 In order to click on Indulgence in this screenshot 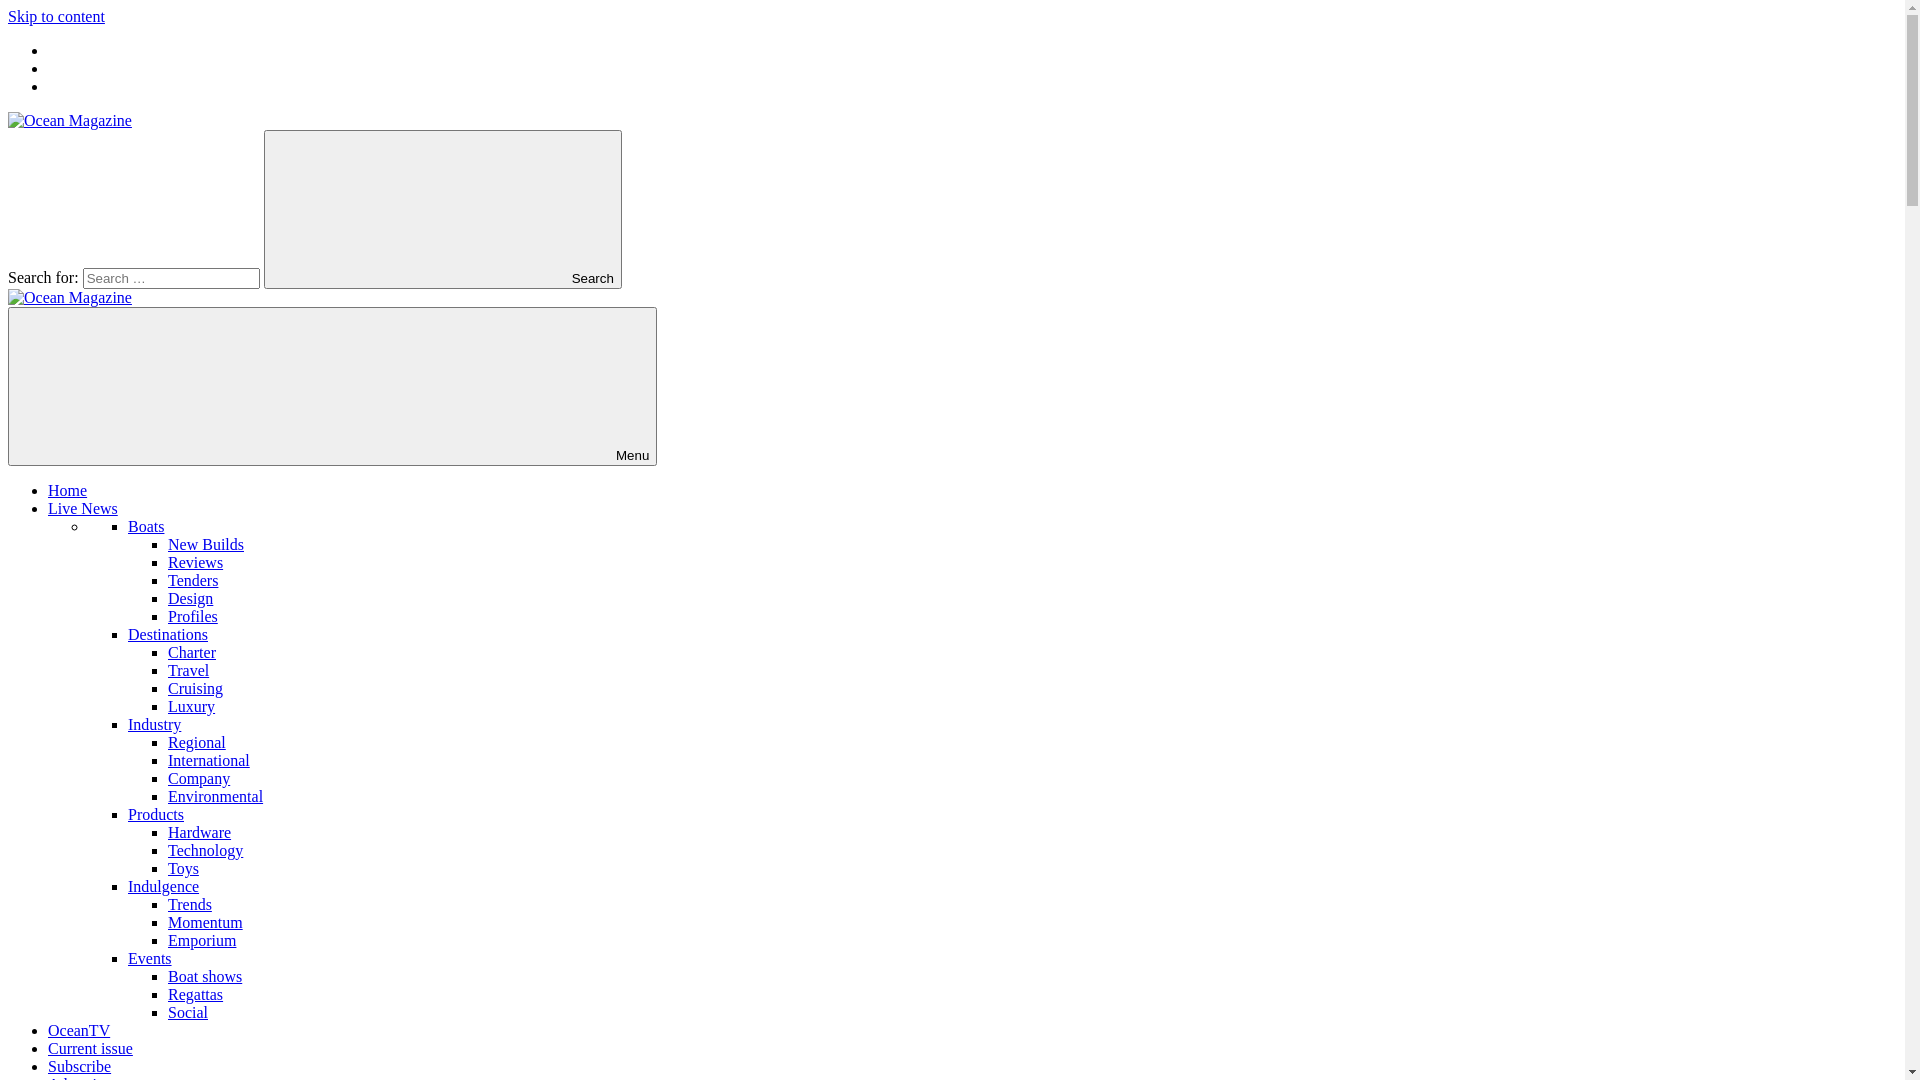, I will do `click(164, 886)`.